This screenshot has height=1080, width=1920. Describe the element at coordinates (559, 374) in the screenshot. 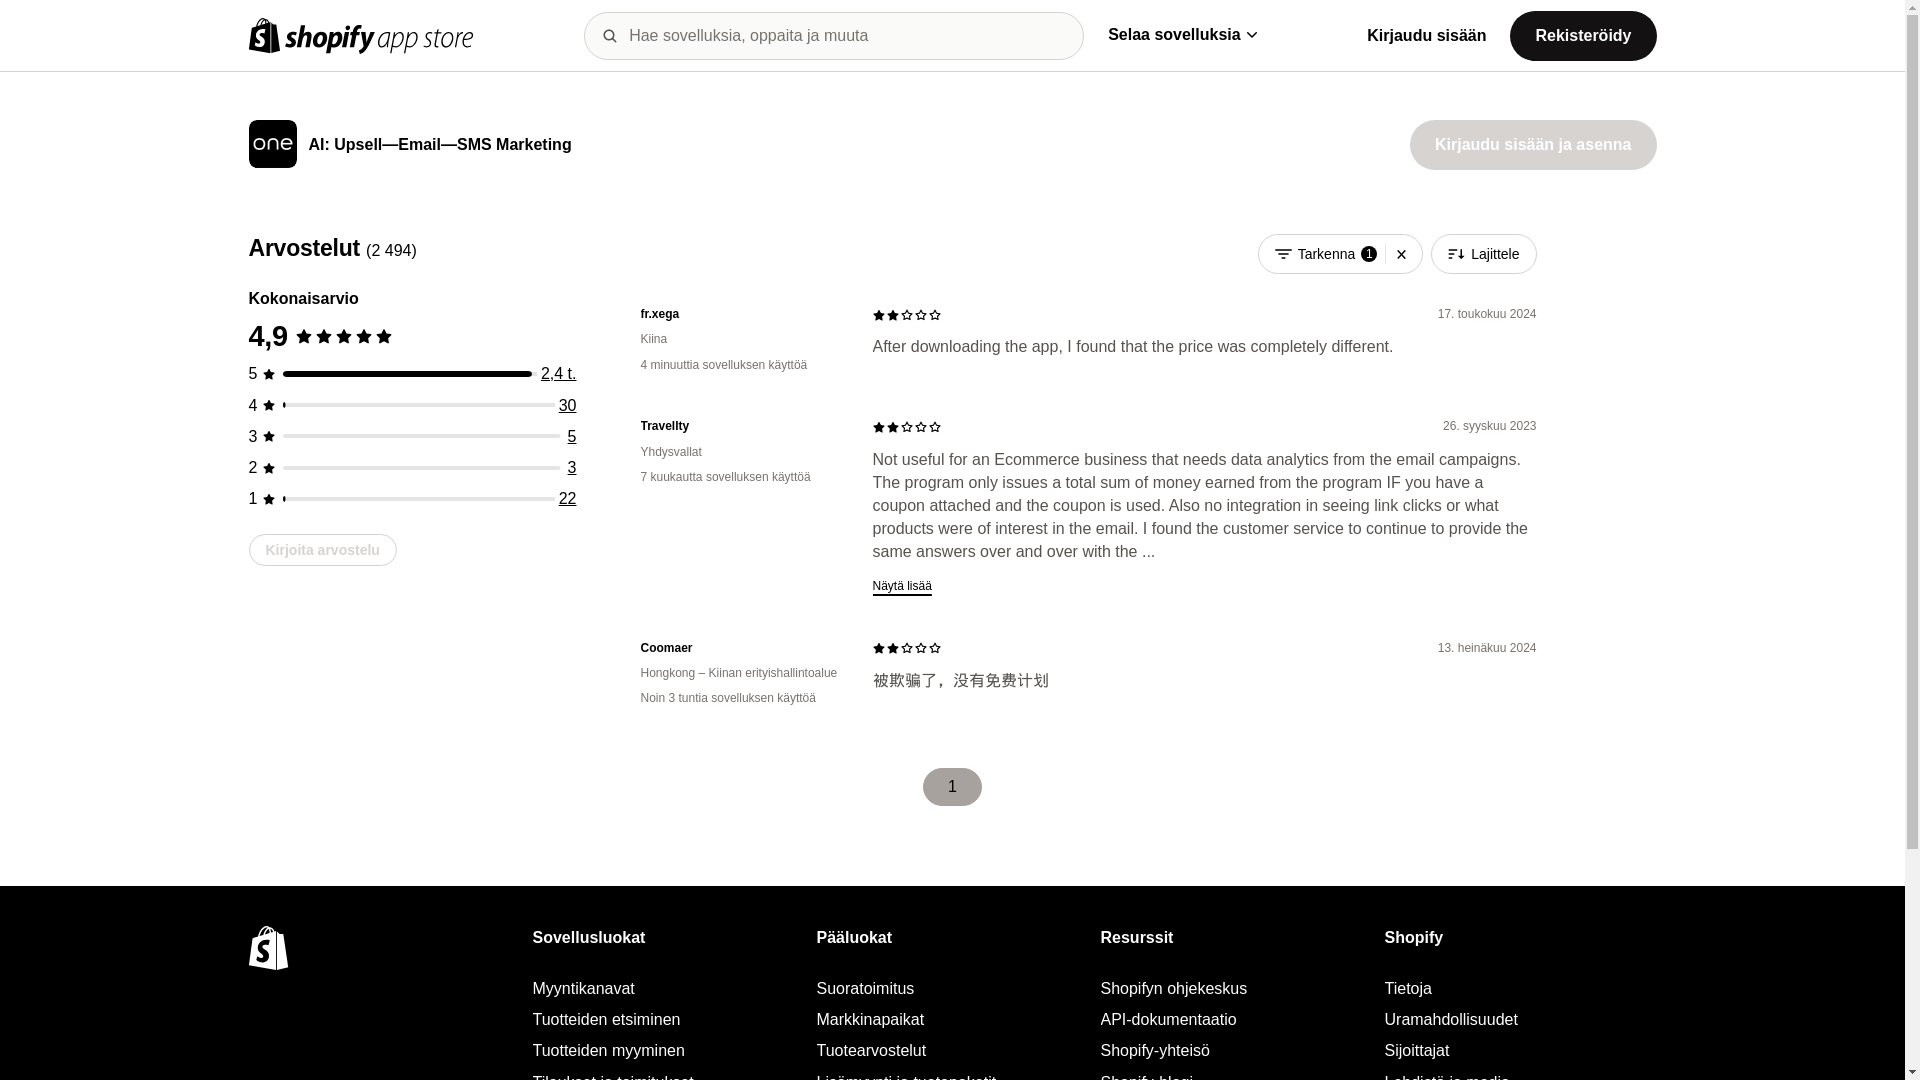

I see `2,4 t.` at that location.